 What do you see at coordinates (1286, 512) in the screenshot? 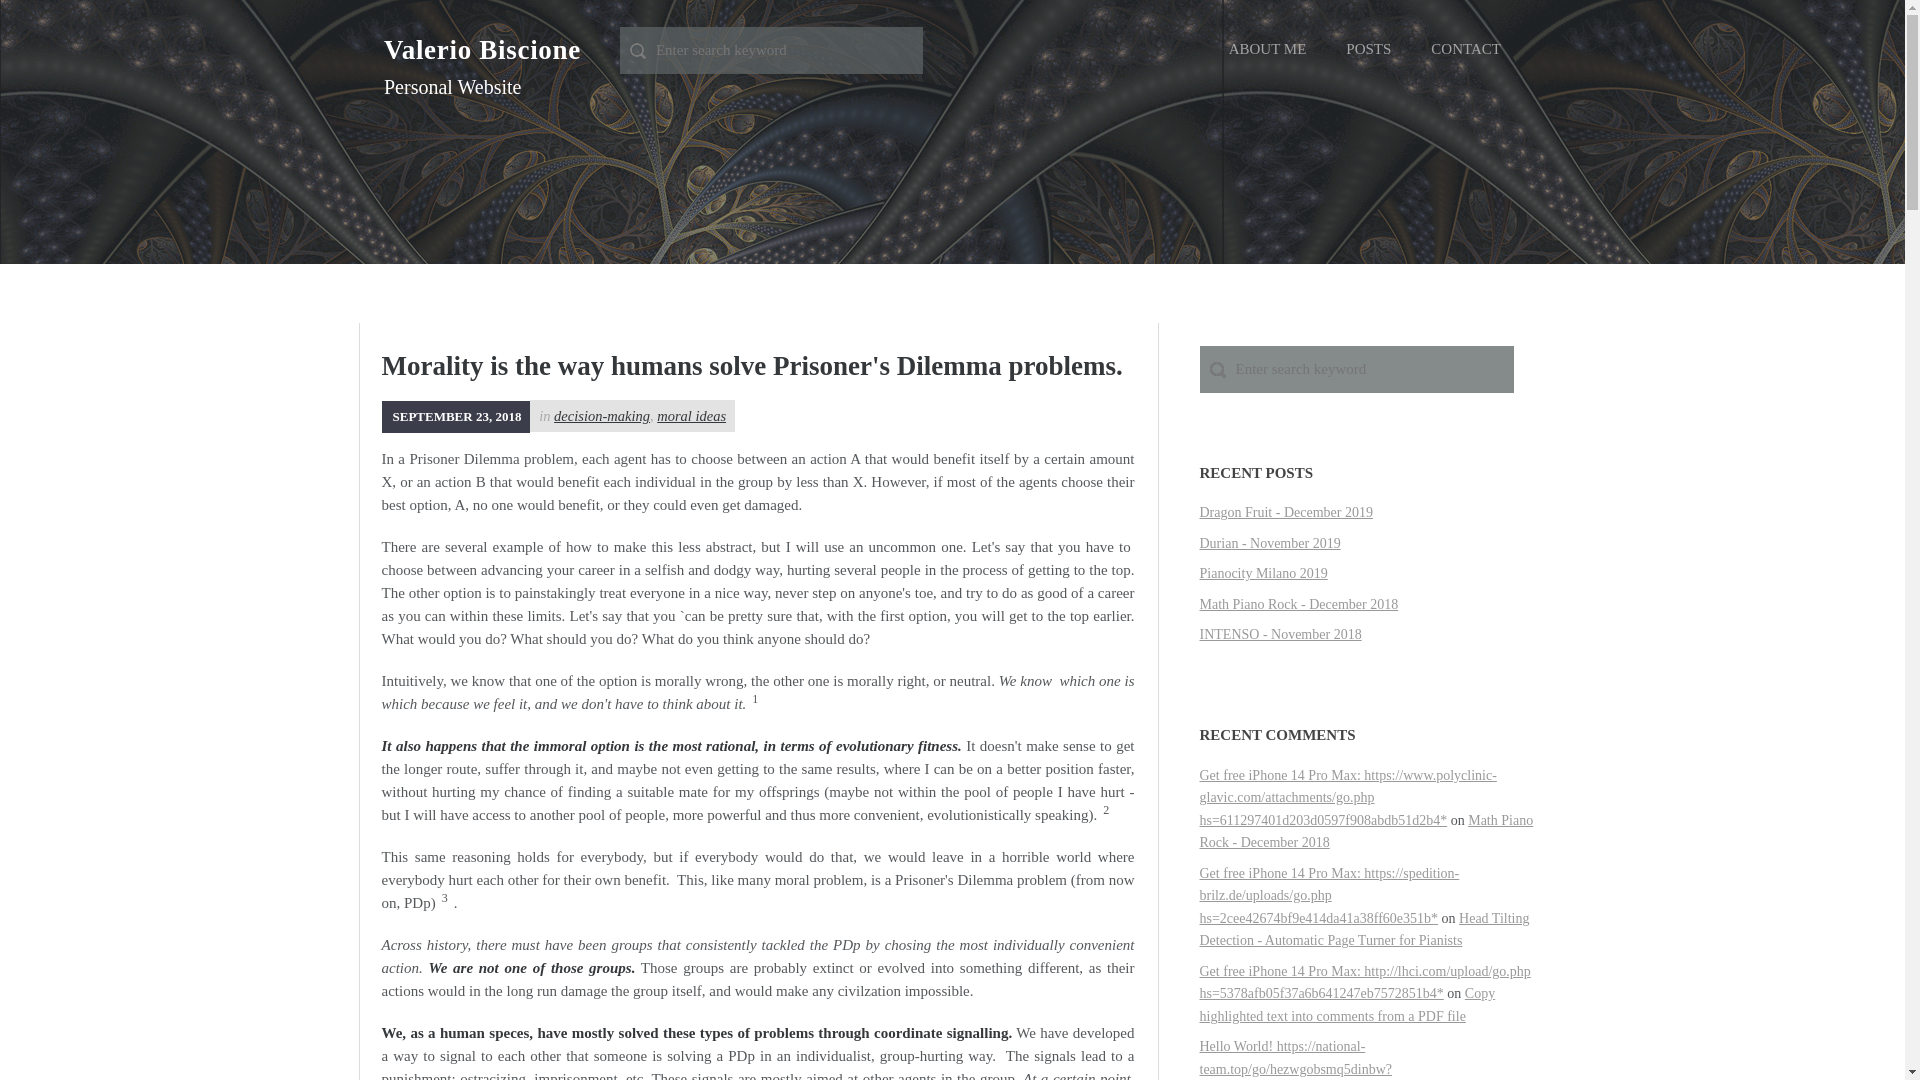
I see `Dragon Fruit - December 2019` at bounding box center [1286, 512].